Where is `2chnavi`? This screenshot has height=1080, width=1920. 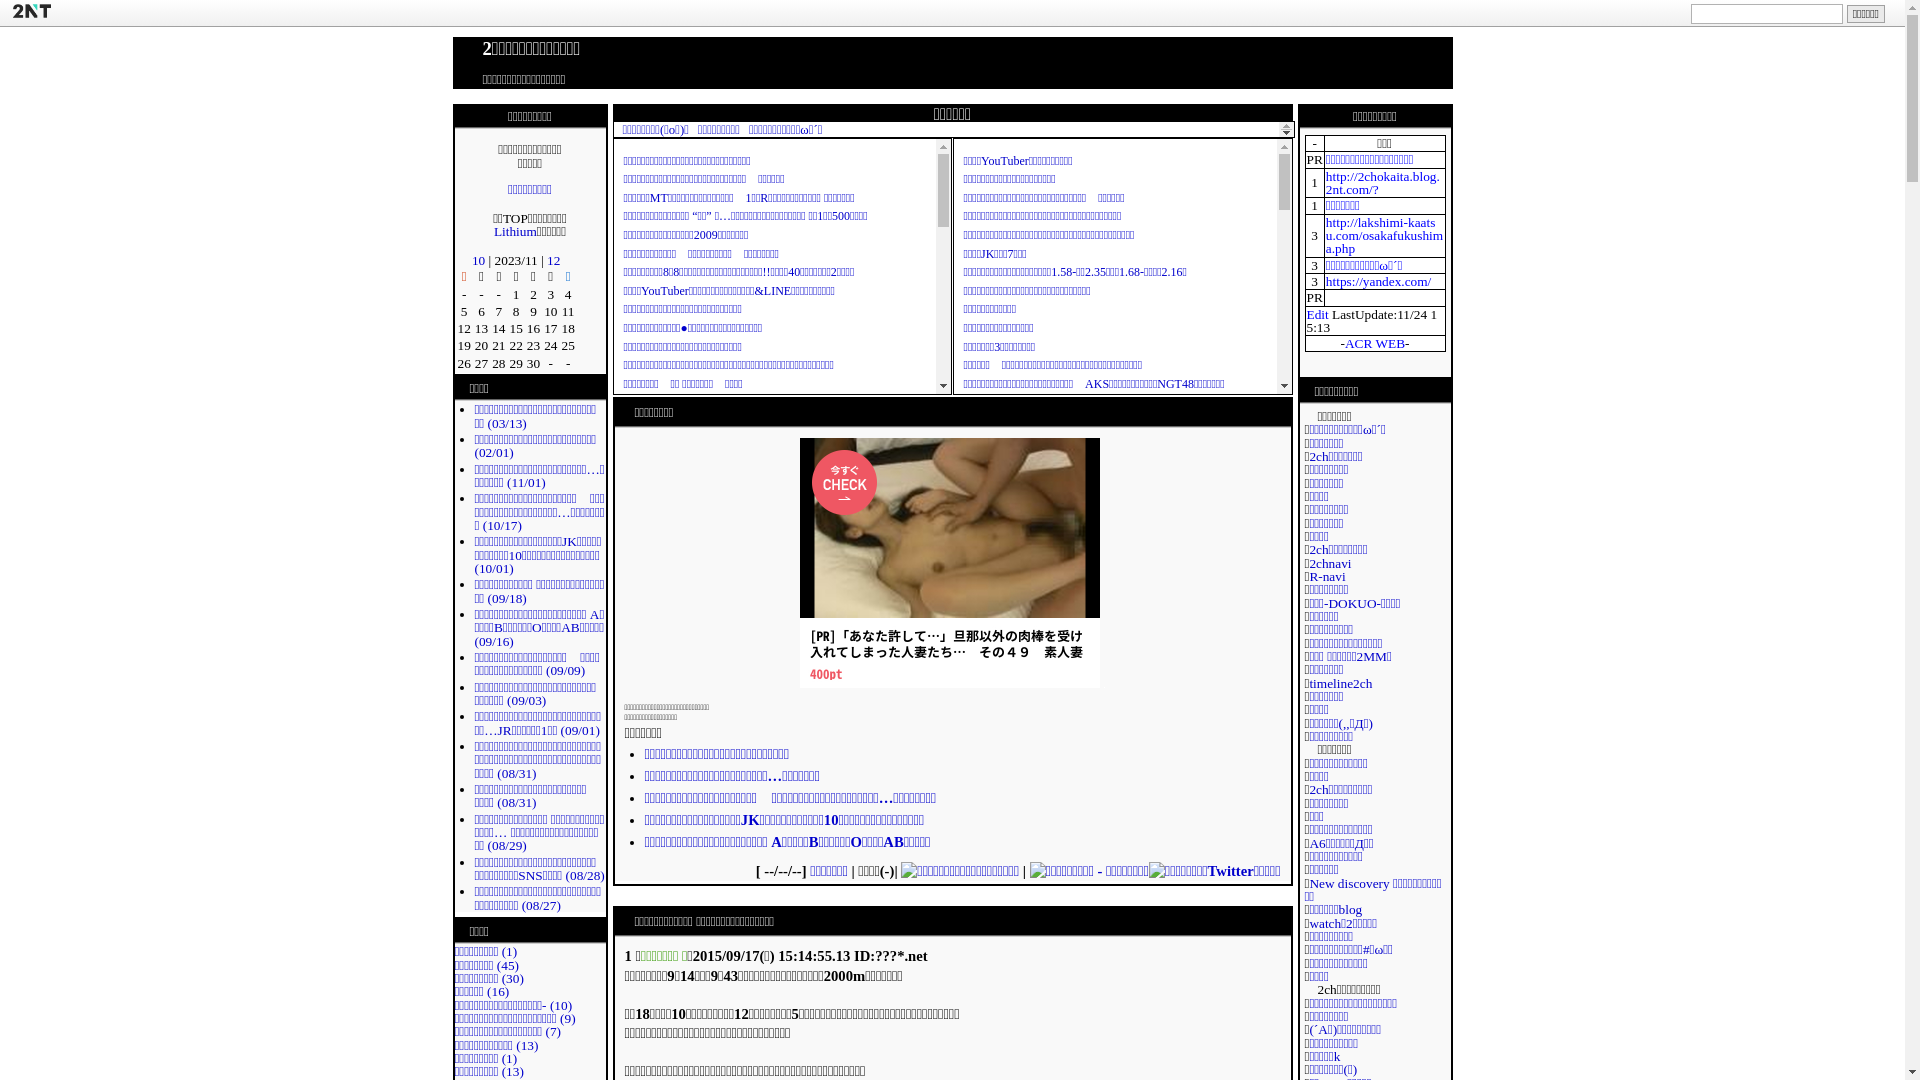
2chnavi is located at coordinates (1330, 564).